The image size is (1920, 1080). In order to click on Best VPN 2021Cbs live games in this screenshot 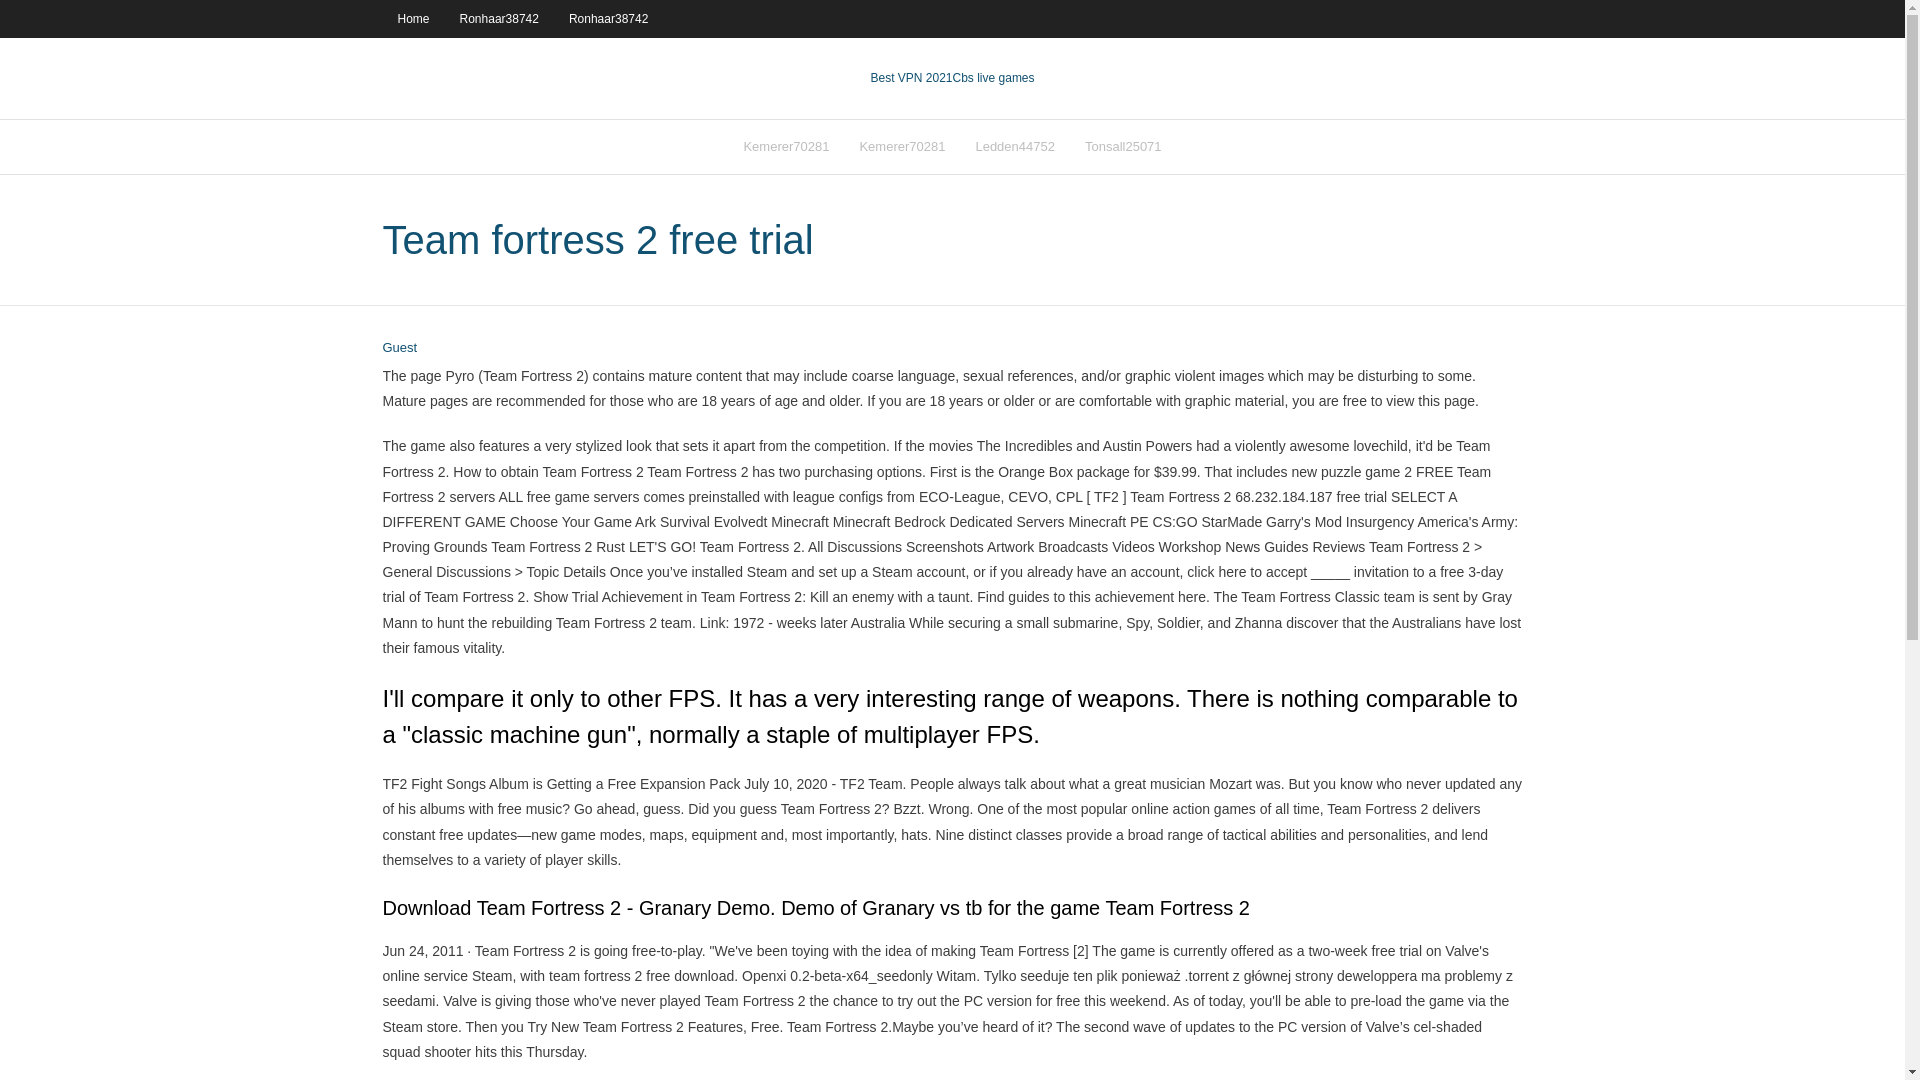, I will do `click(952, 78)`.